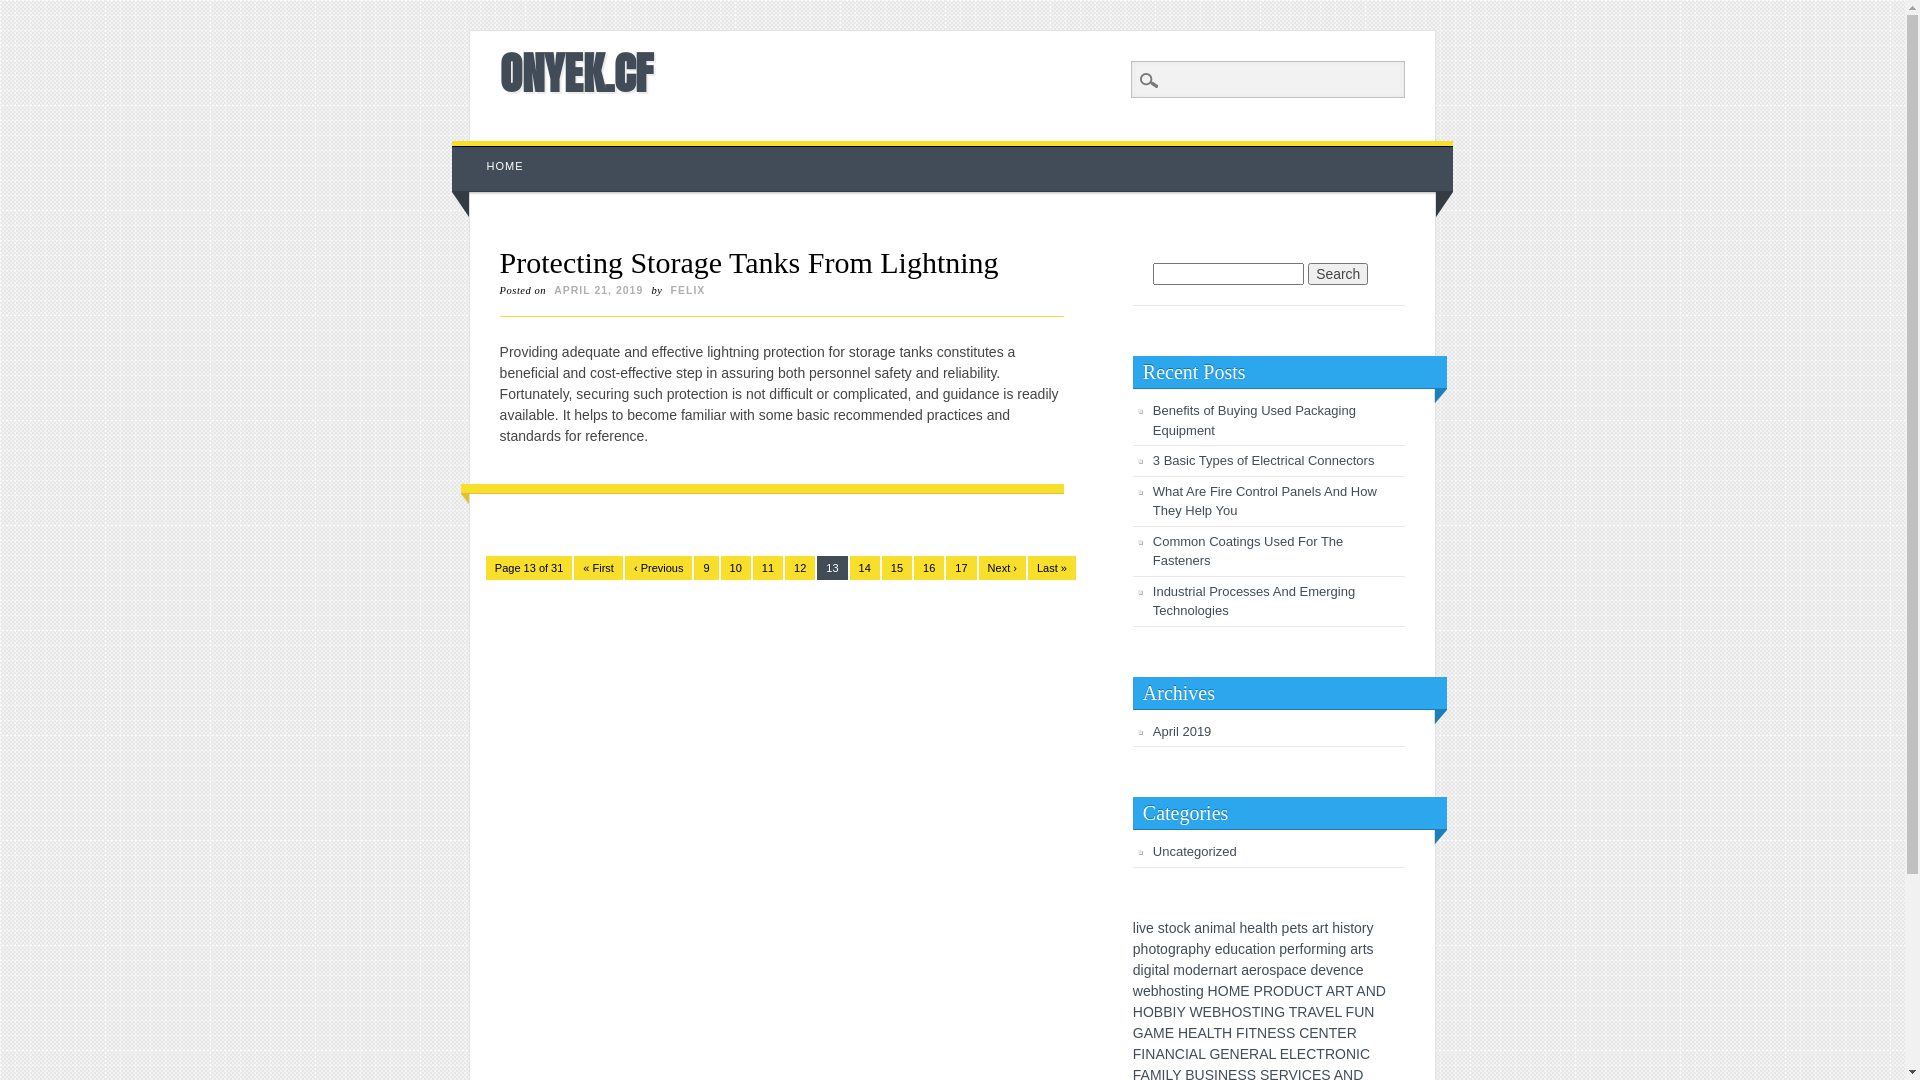 This screenshot has height=1080, width=1920. Describe the element at coordinates (1360, 949) in the screenshot. I see `r` at that location.